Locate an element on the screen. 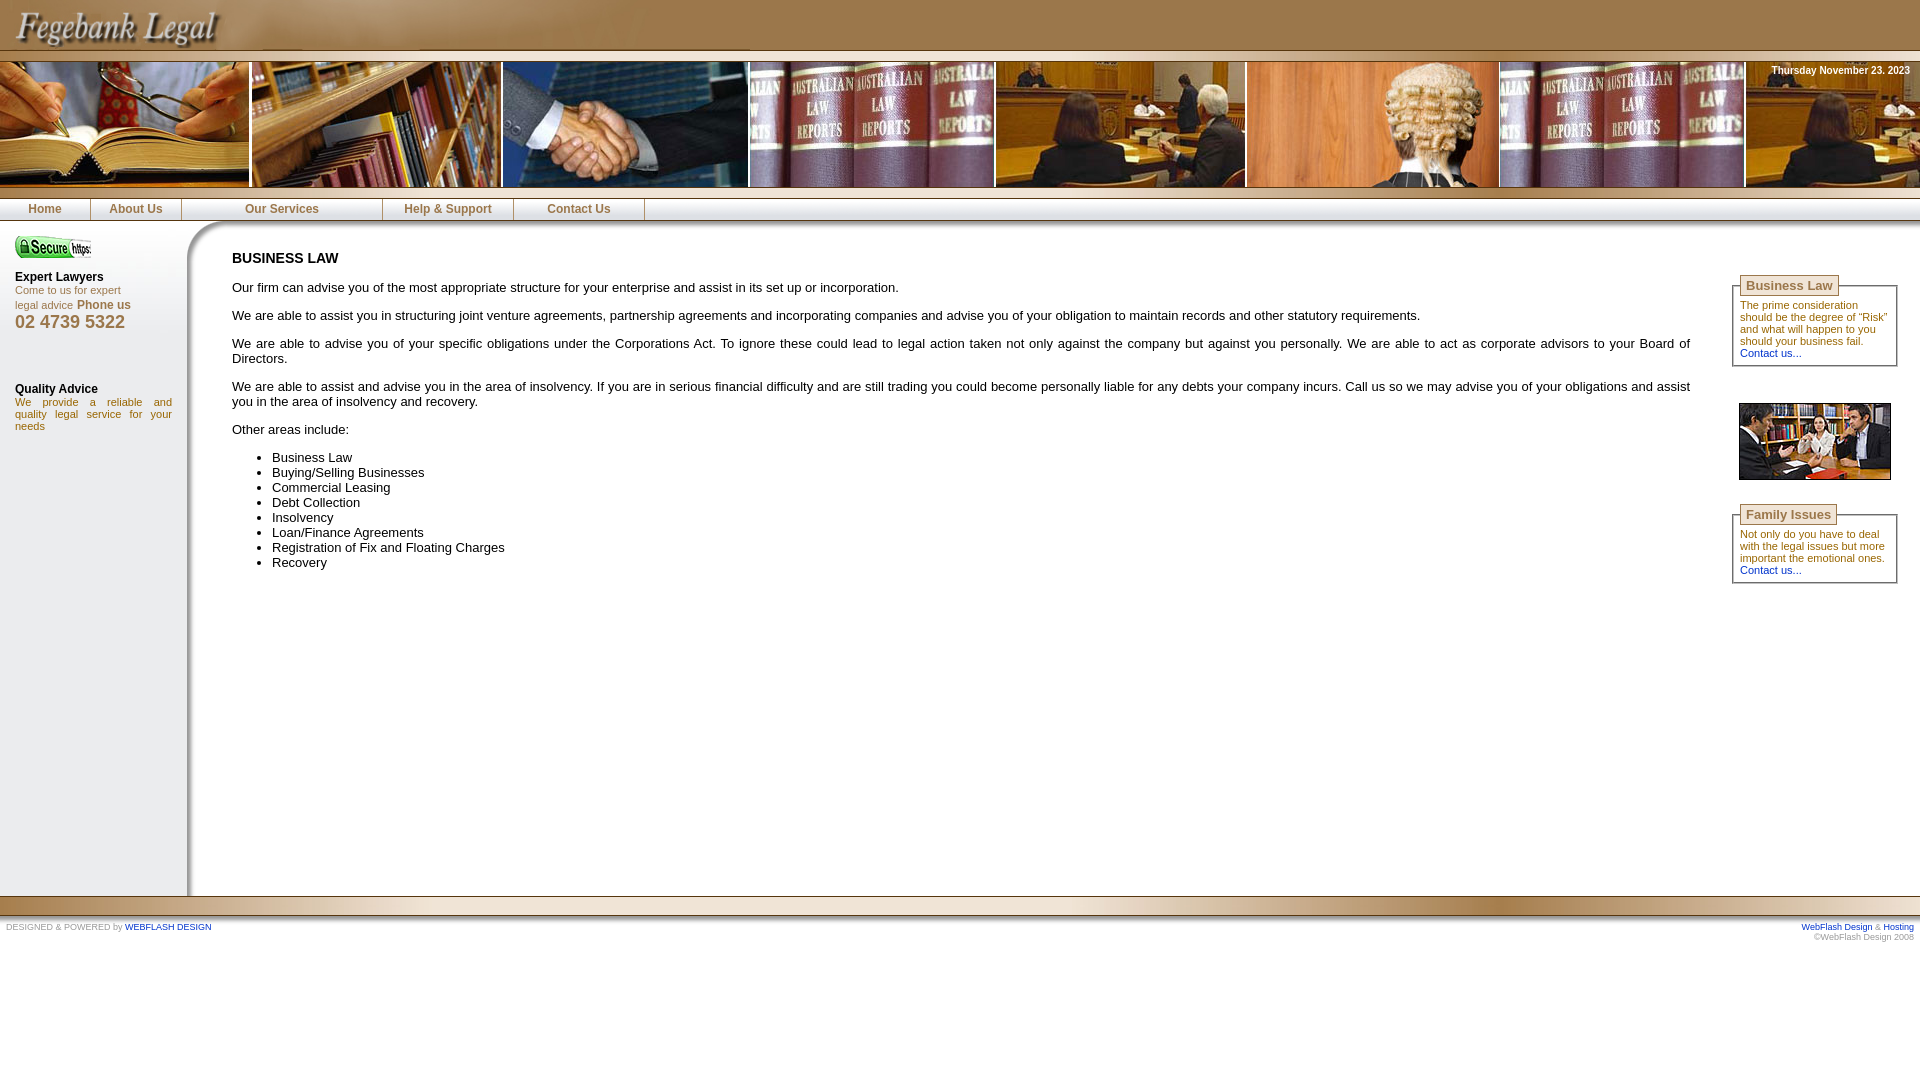 This screenshot has width=1920, height=1080. Contact us... is located at coordinates (1771, 353).